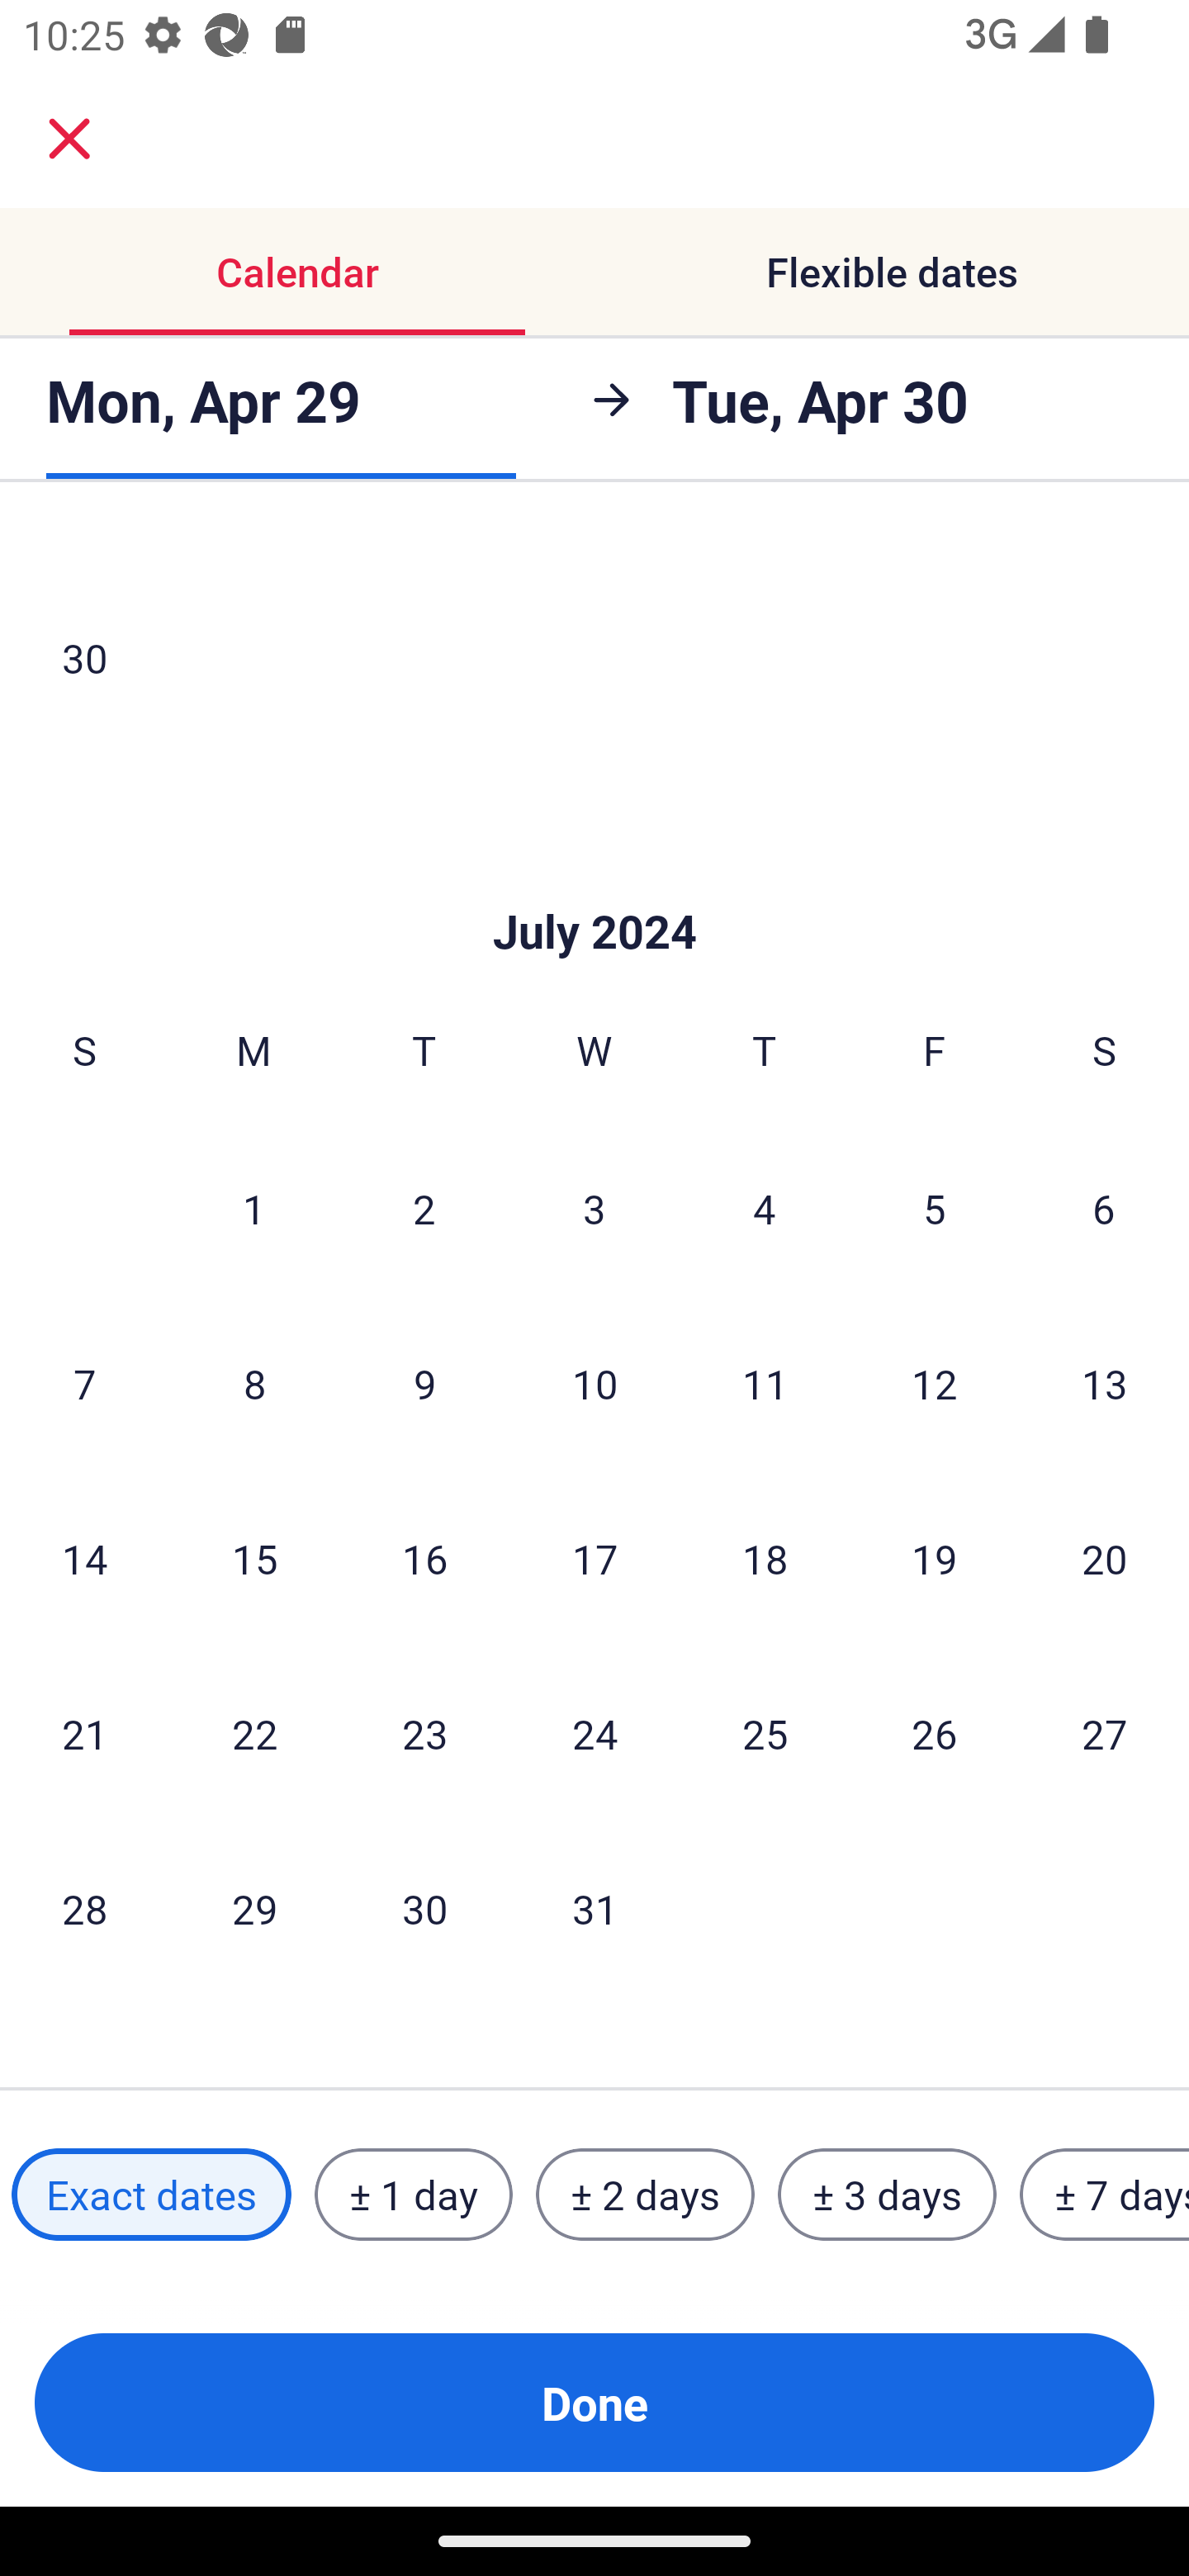 This screenshot has height=2576, width=1189. Describe the element at coordinates (84, 1558) in the screenshot. I see `14 Sunday, July 14, 2024` at that location.